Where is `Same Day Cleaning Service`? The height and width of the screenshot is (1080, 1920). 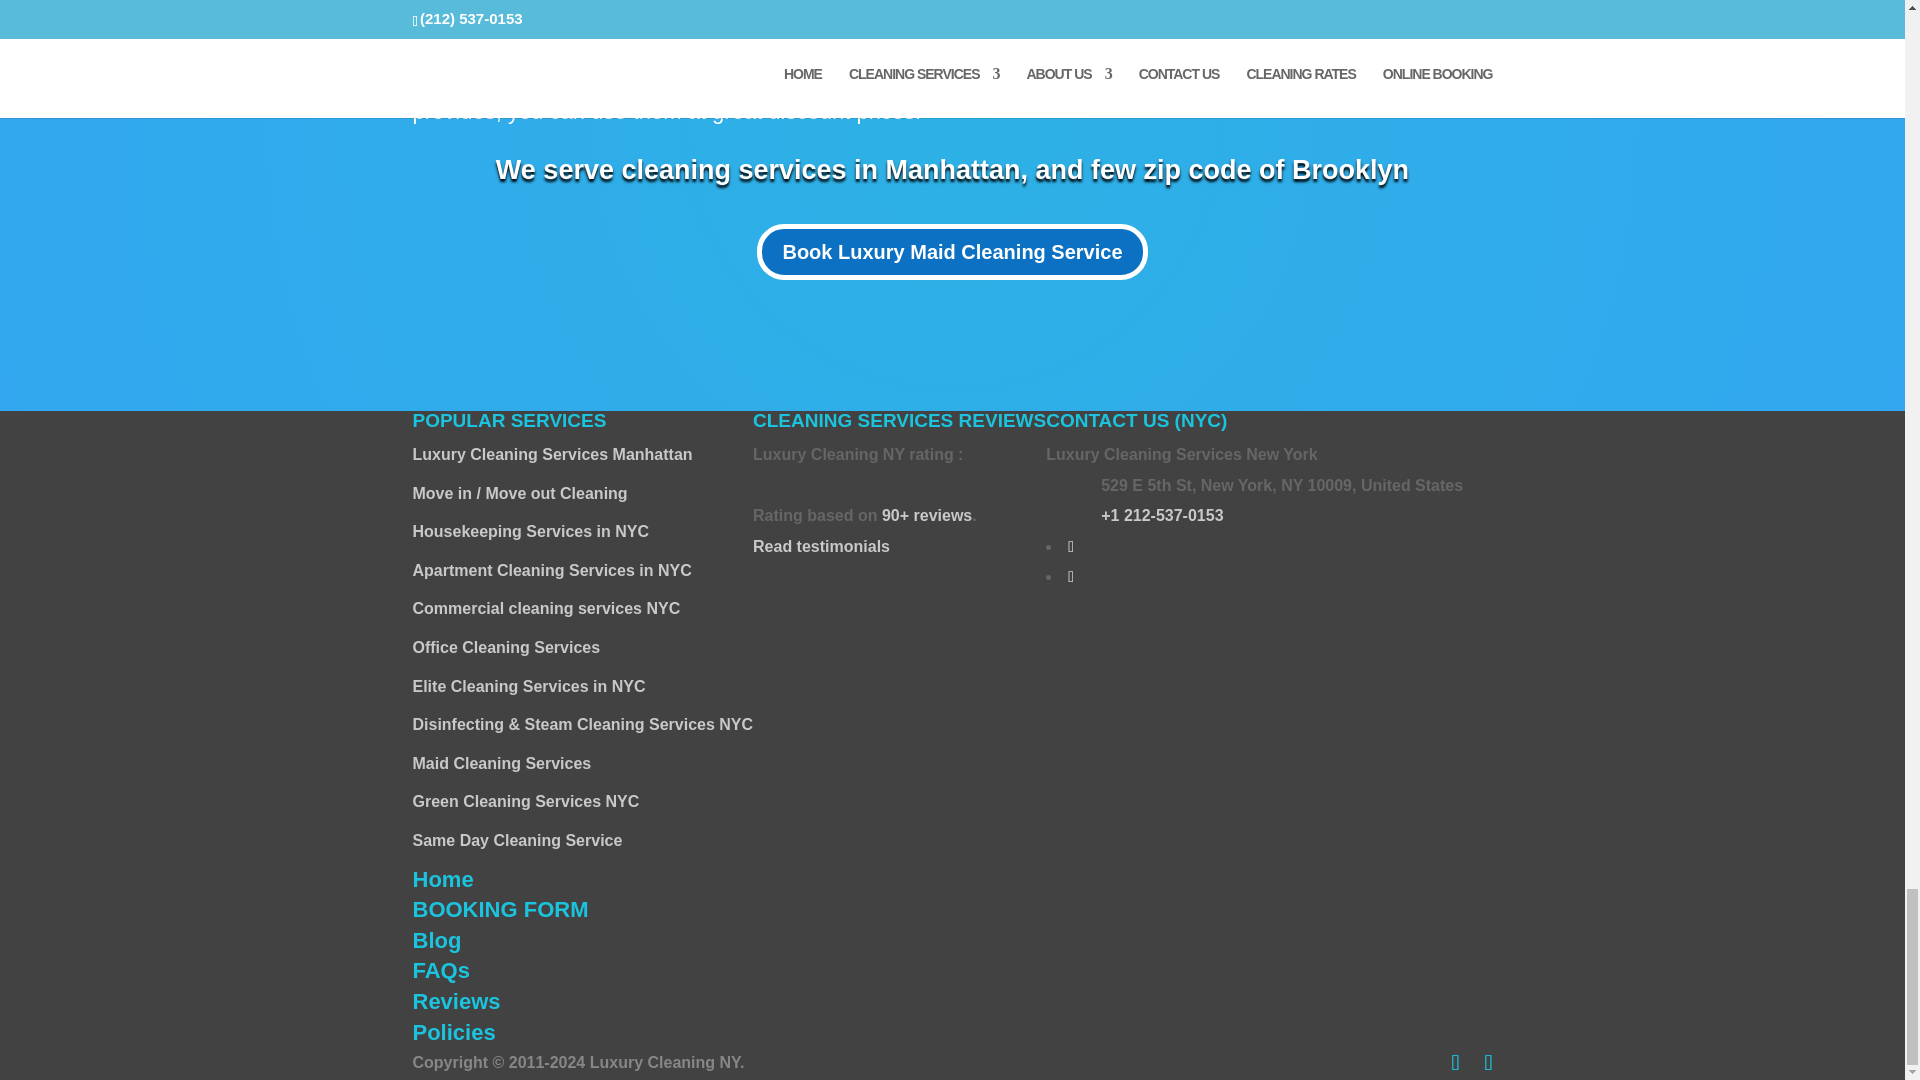 Same Day Cleaning Service is located at coordinates (517, 840).